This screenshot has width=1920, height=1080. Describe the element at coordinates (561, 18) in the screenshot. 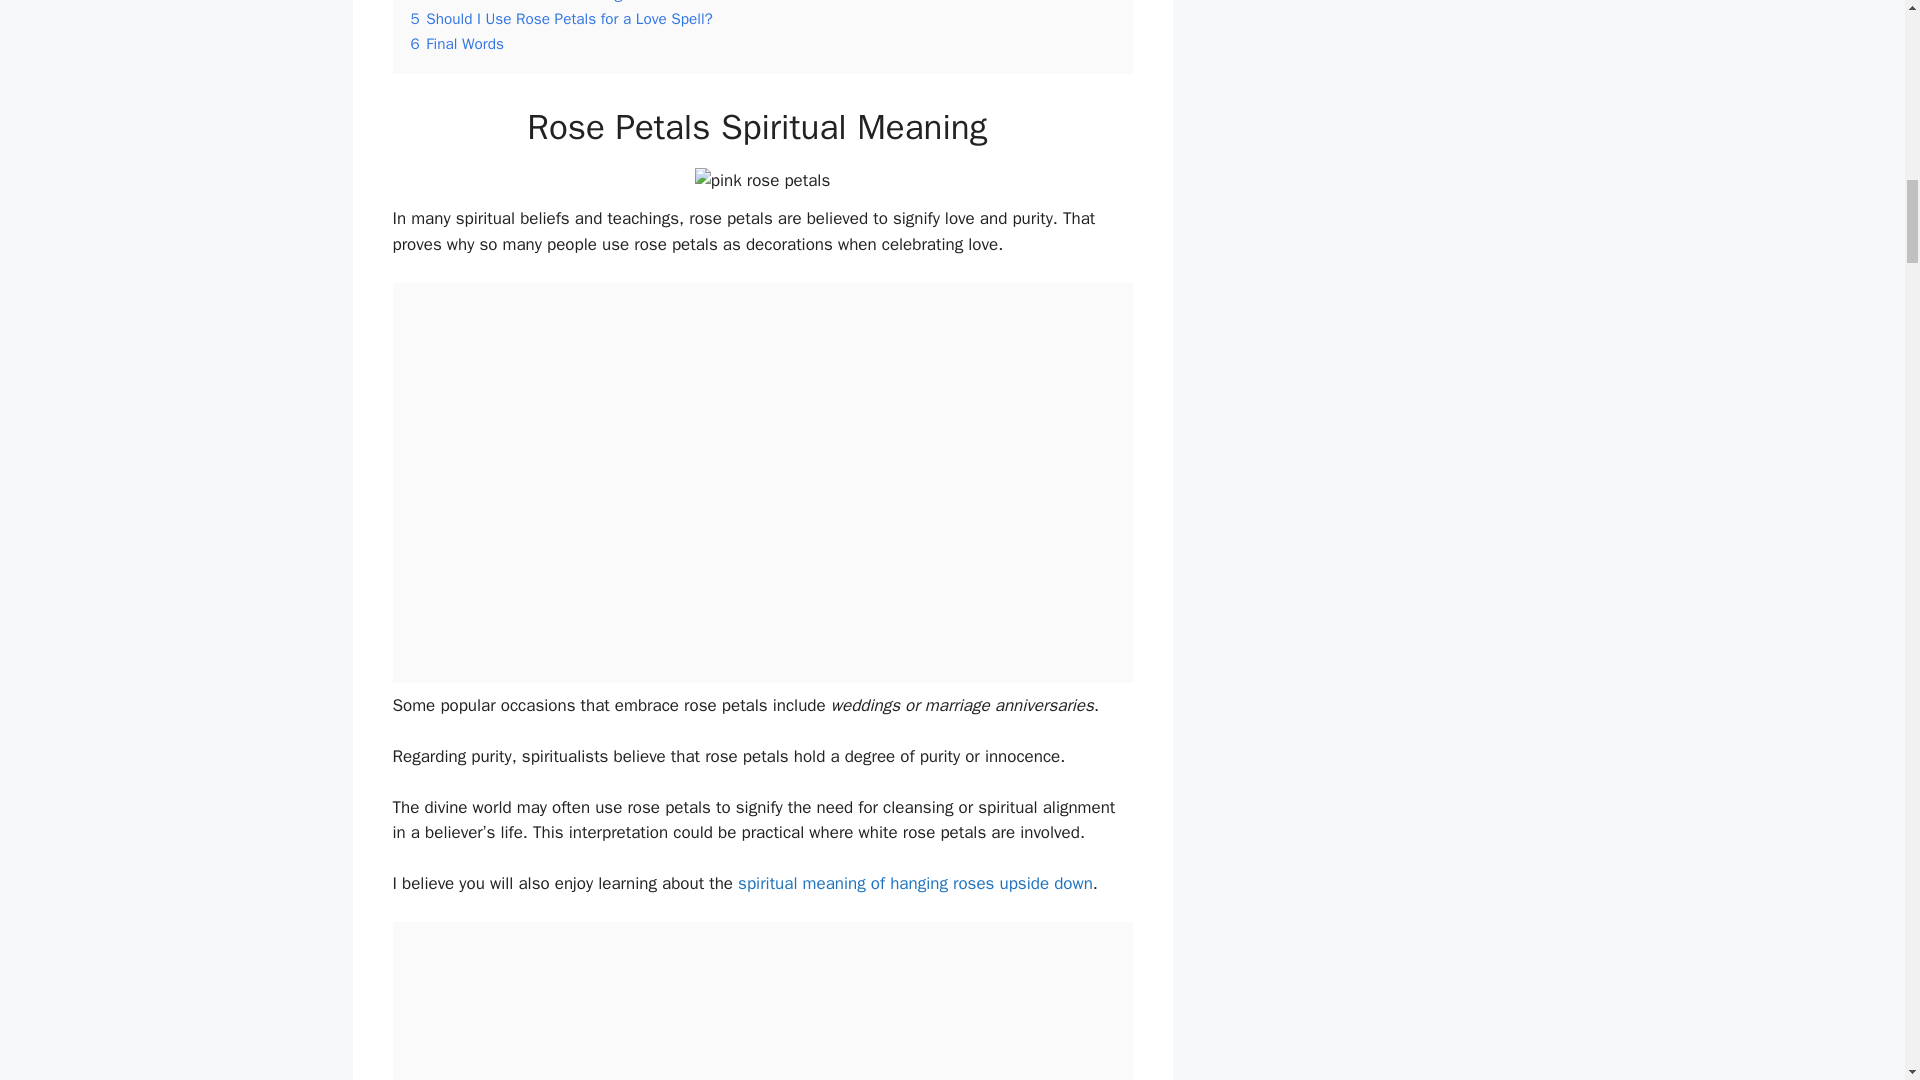

I see `5 Should I Use Rose Petals for a Love Spell?` at that location.